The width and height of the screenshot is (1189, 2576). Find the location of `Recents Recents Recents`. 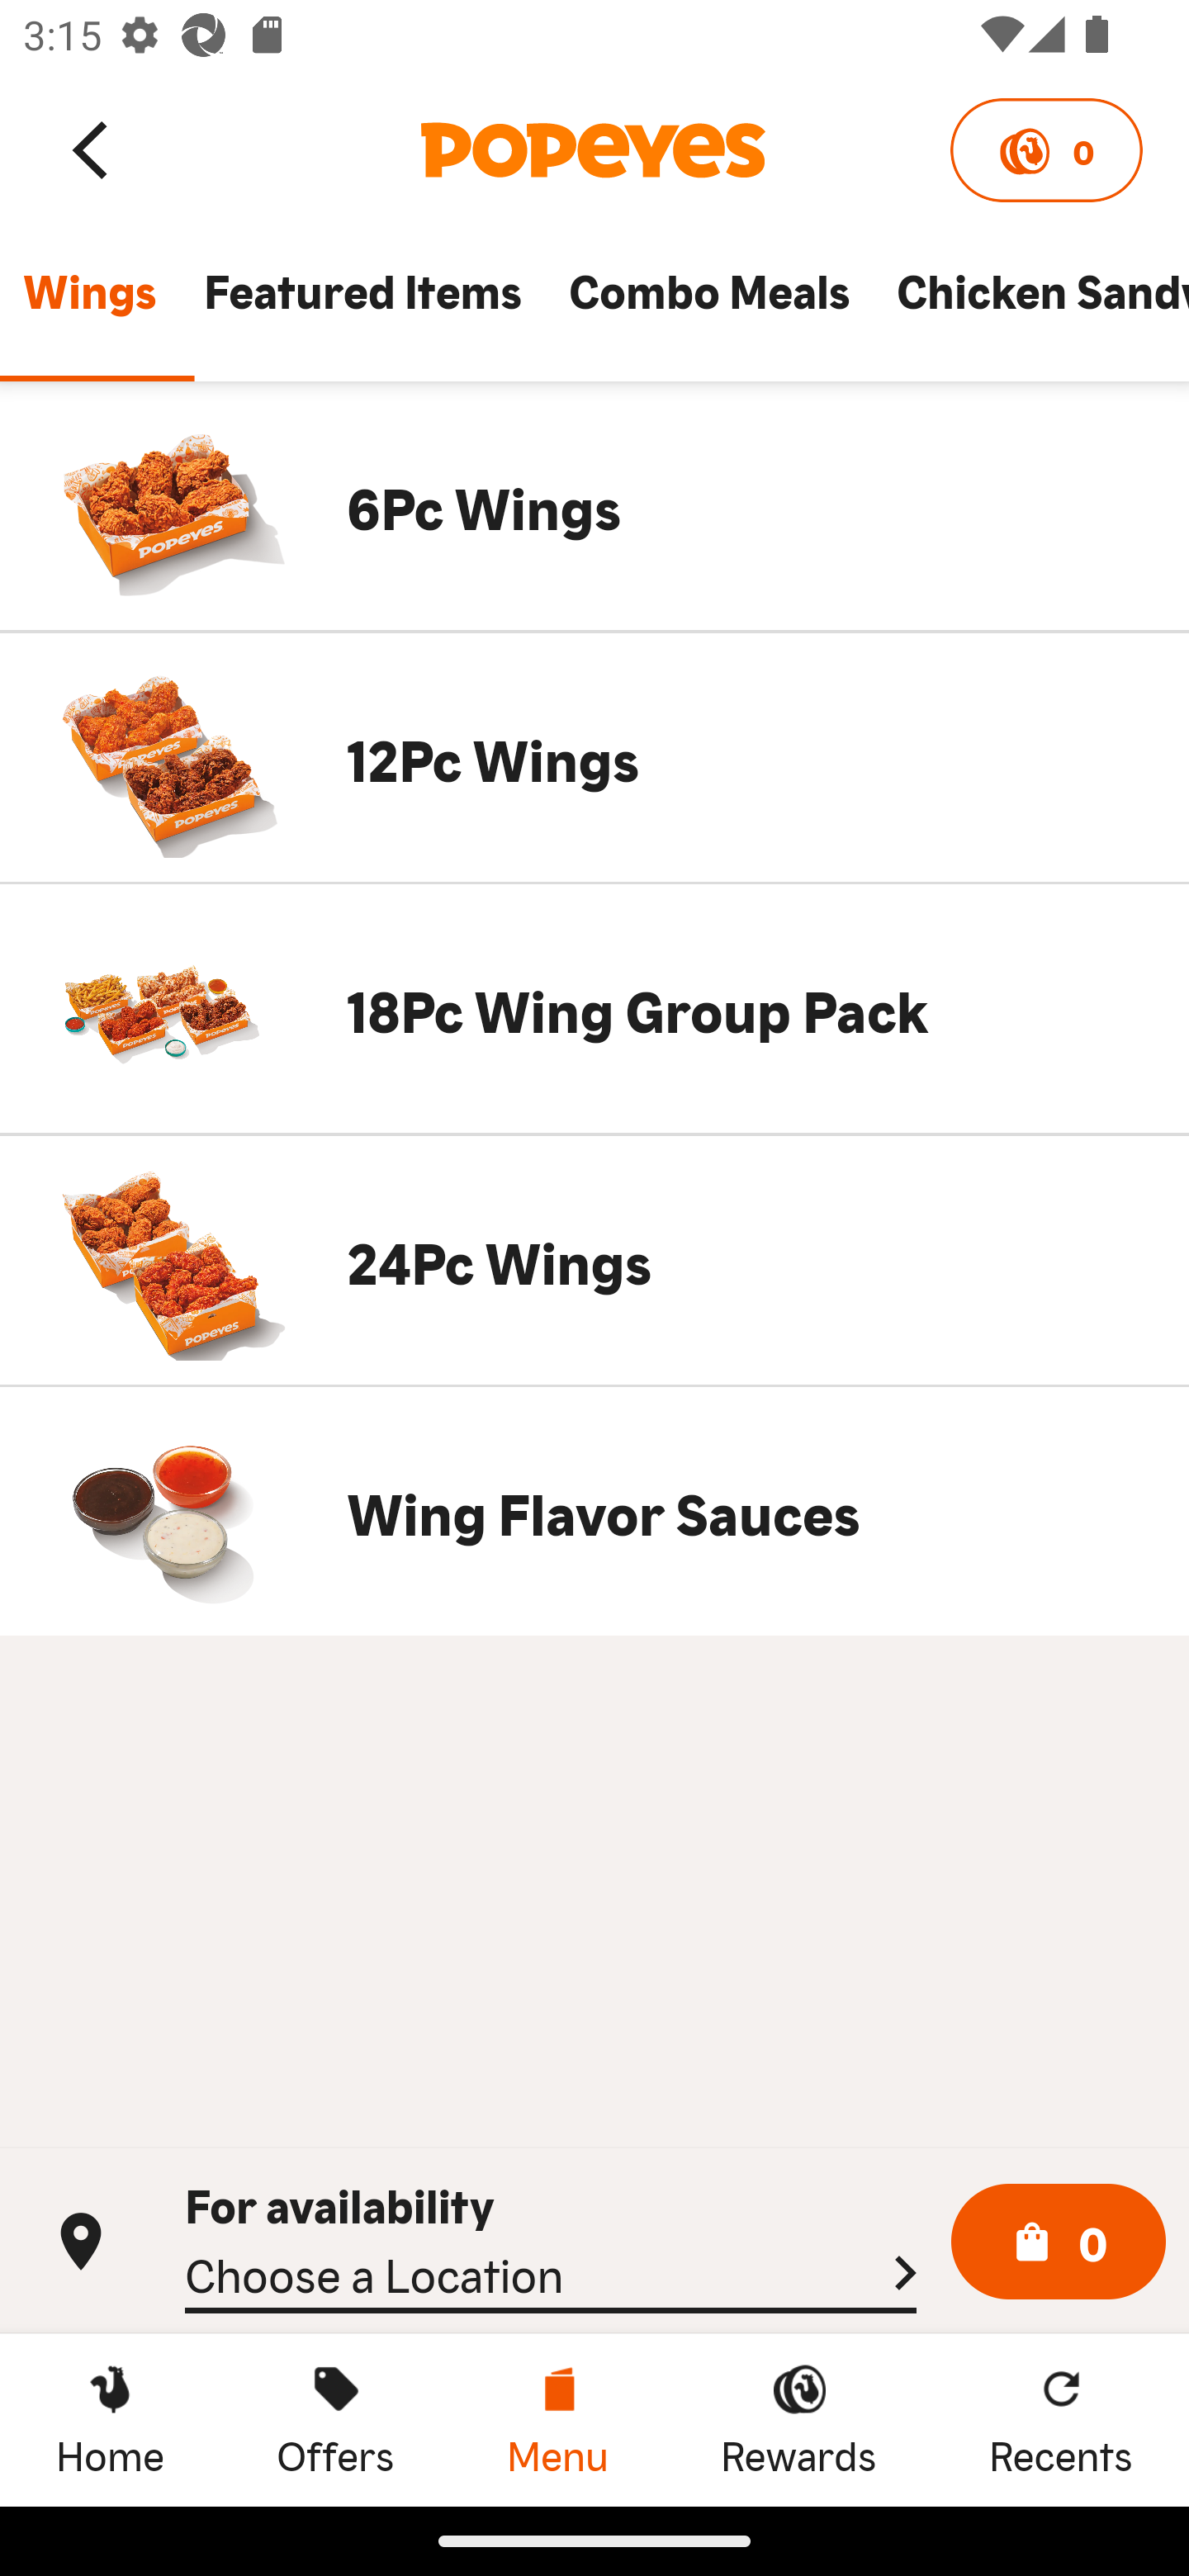

Recents Recents Recents is located at coordinates (1061, 2419).